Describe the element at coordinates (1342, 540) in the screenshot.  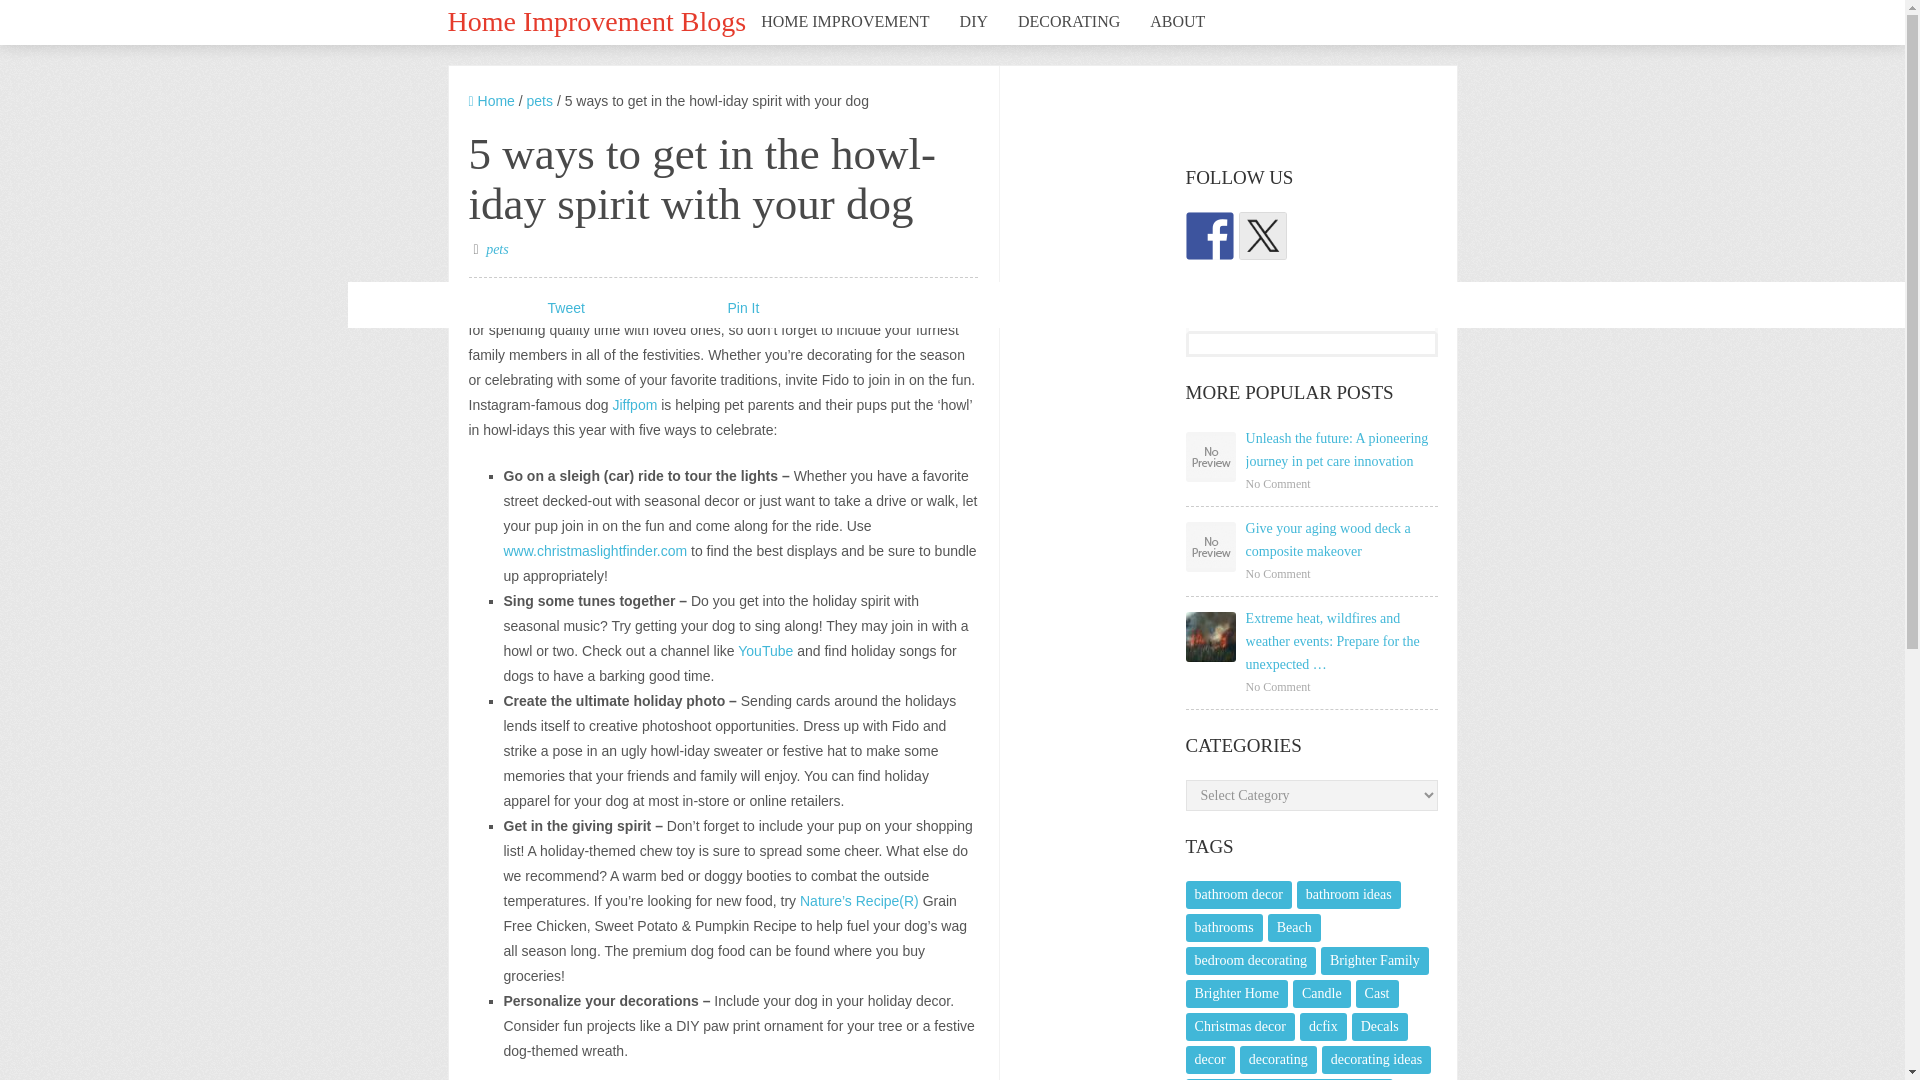
I see `Give your aging wood deck a composite makeover` at that location.